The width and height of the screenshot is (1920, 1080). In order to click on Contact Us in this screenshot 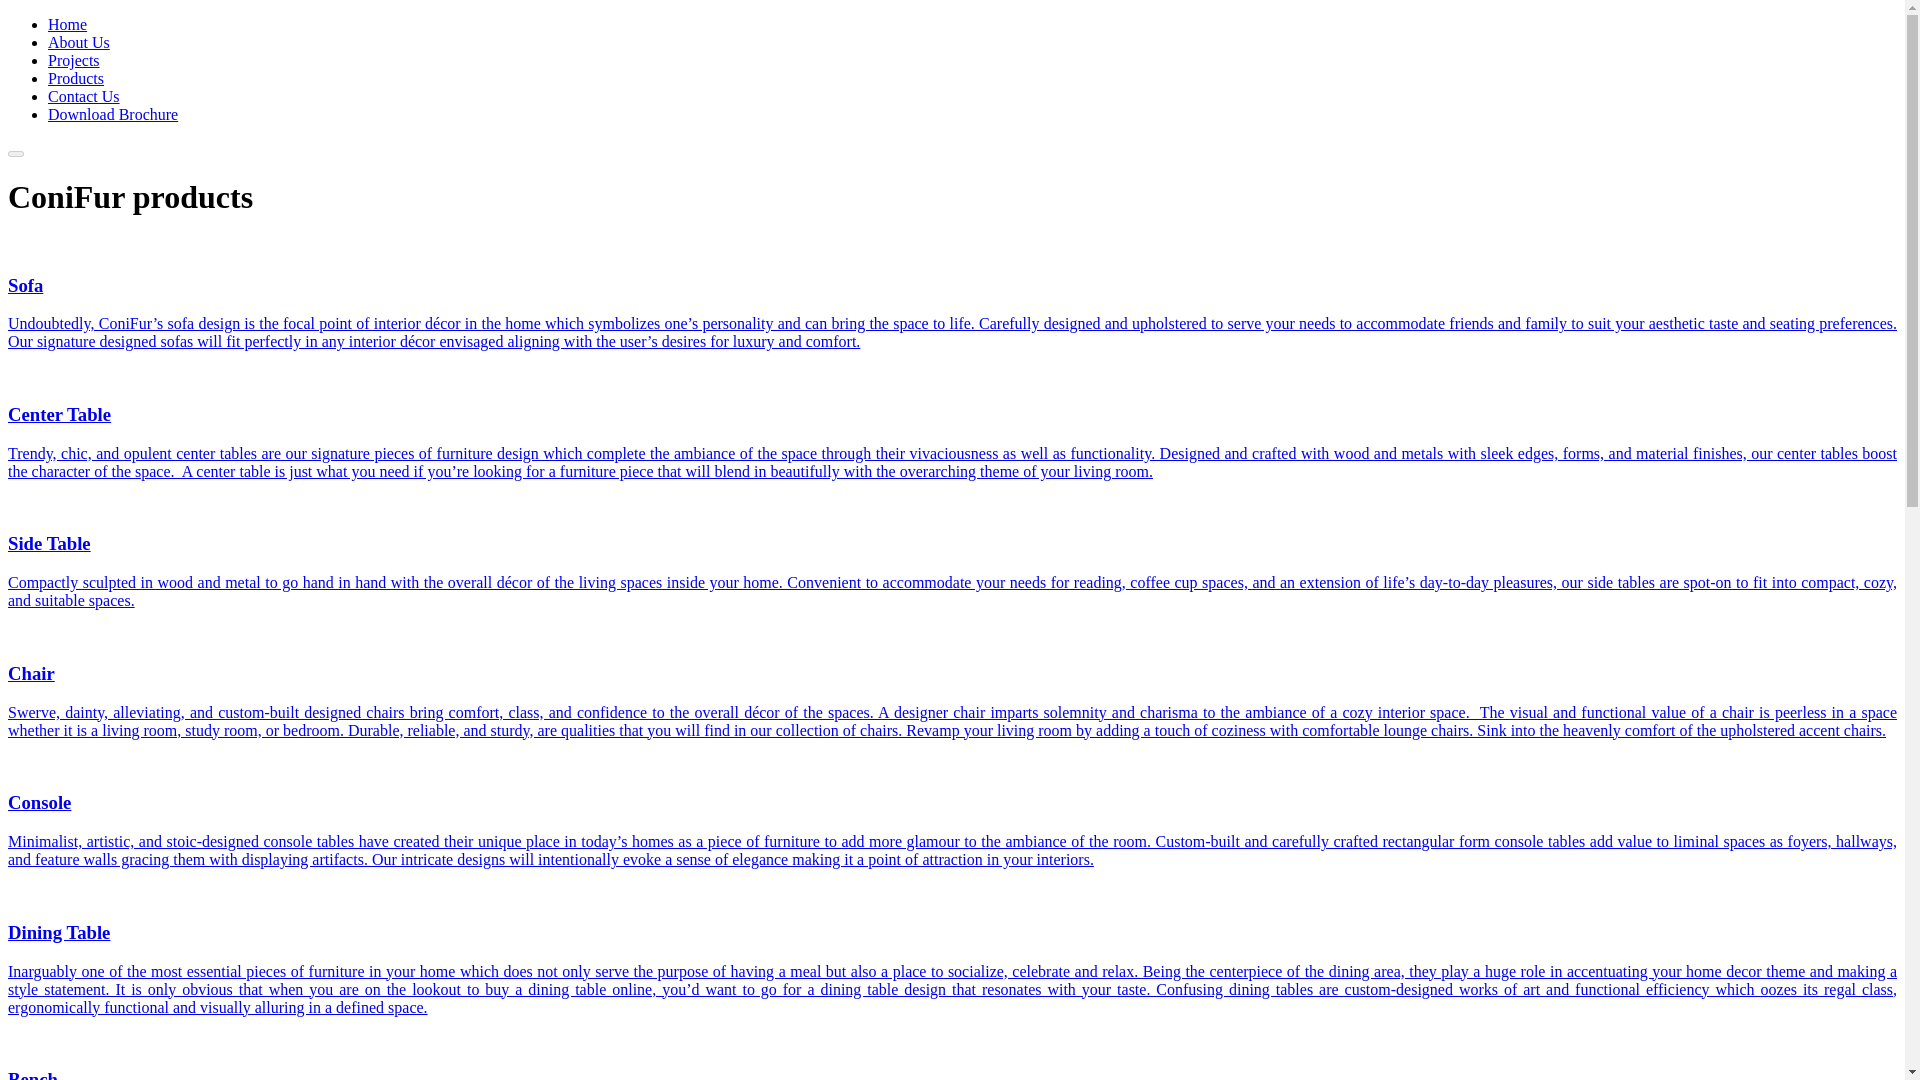, I will do `click(84, 96)`.